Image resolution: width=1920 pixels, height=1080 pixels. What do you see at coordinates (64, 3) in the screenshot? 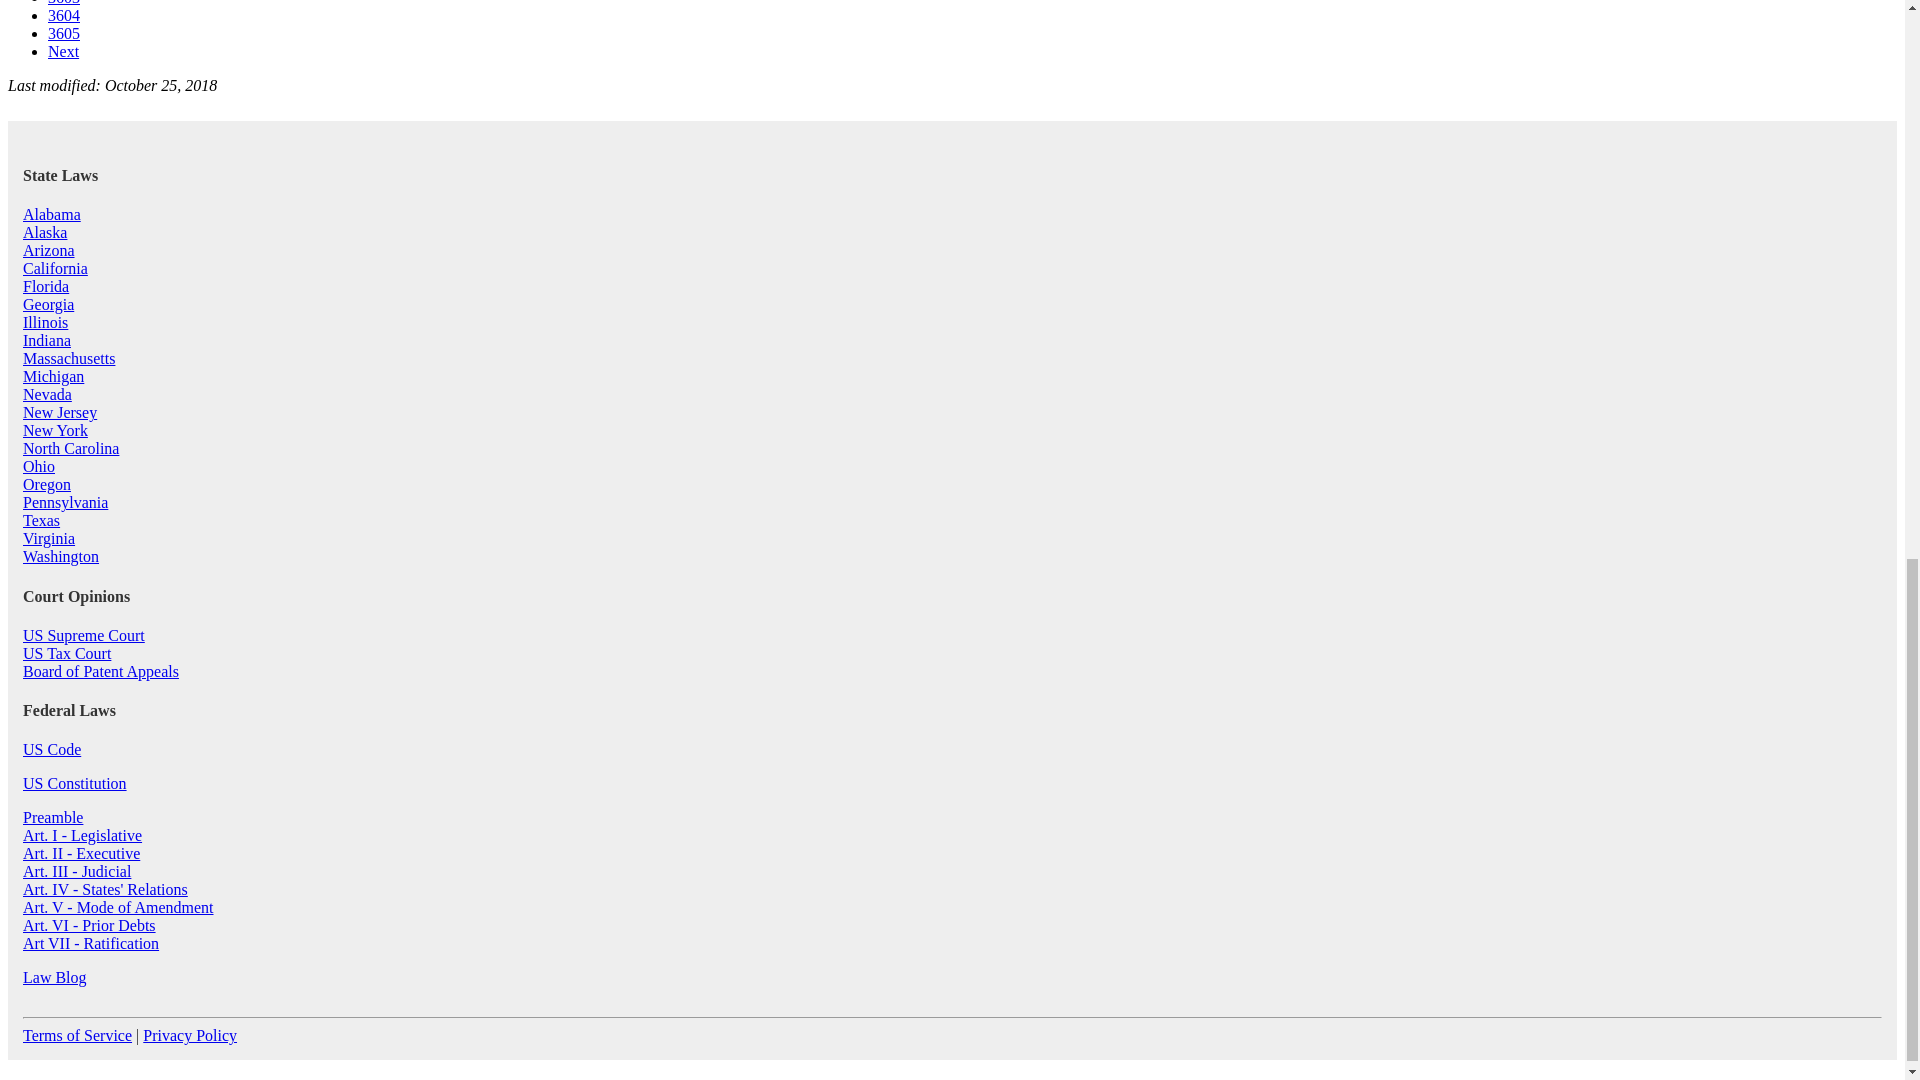
I see `3603` at bounding box center [64, 3].